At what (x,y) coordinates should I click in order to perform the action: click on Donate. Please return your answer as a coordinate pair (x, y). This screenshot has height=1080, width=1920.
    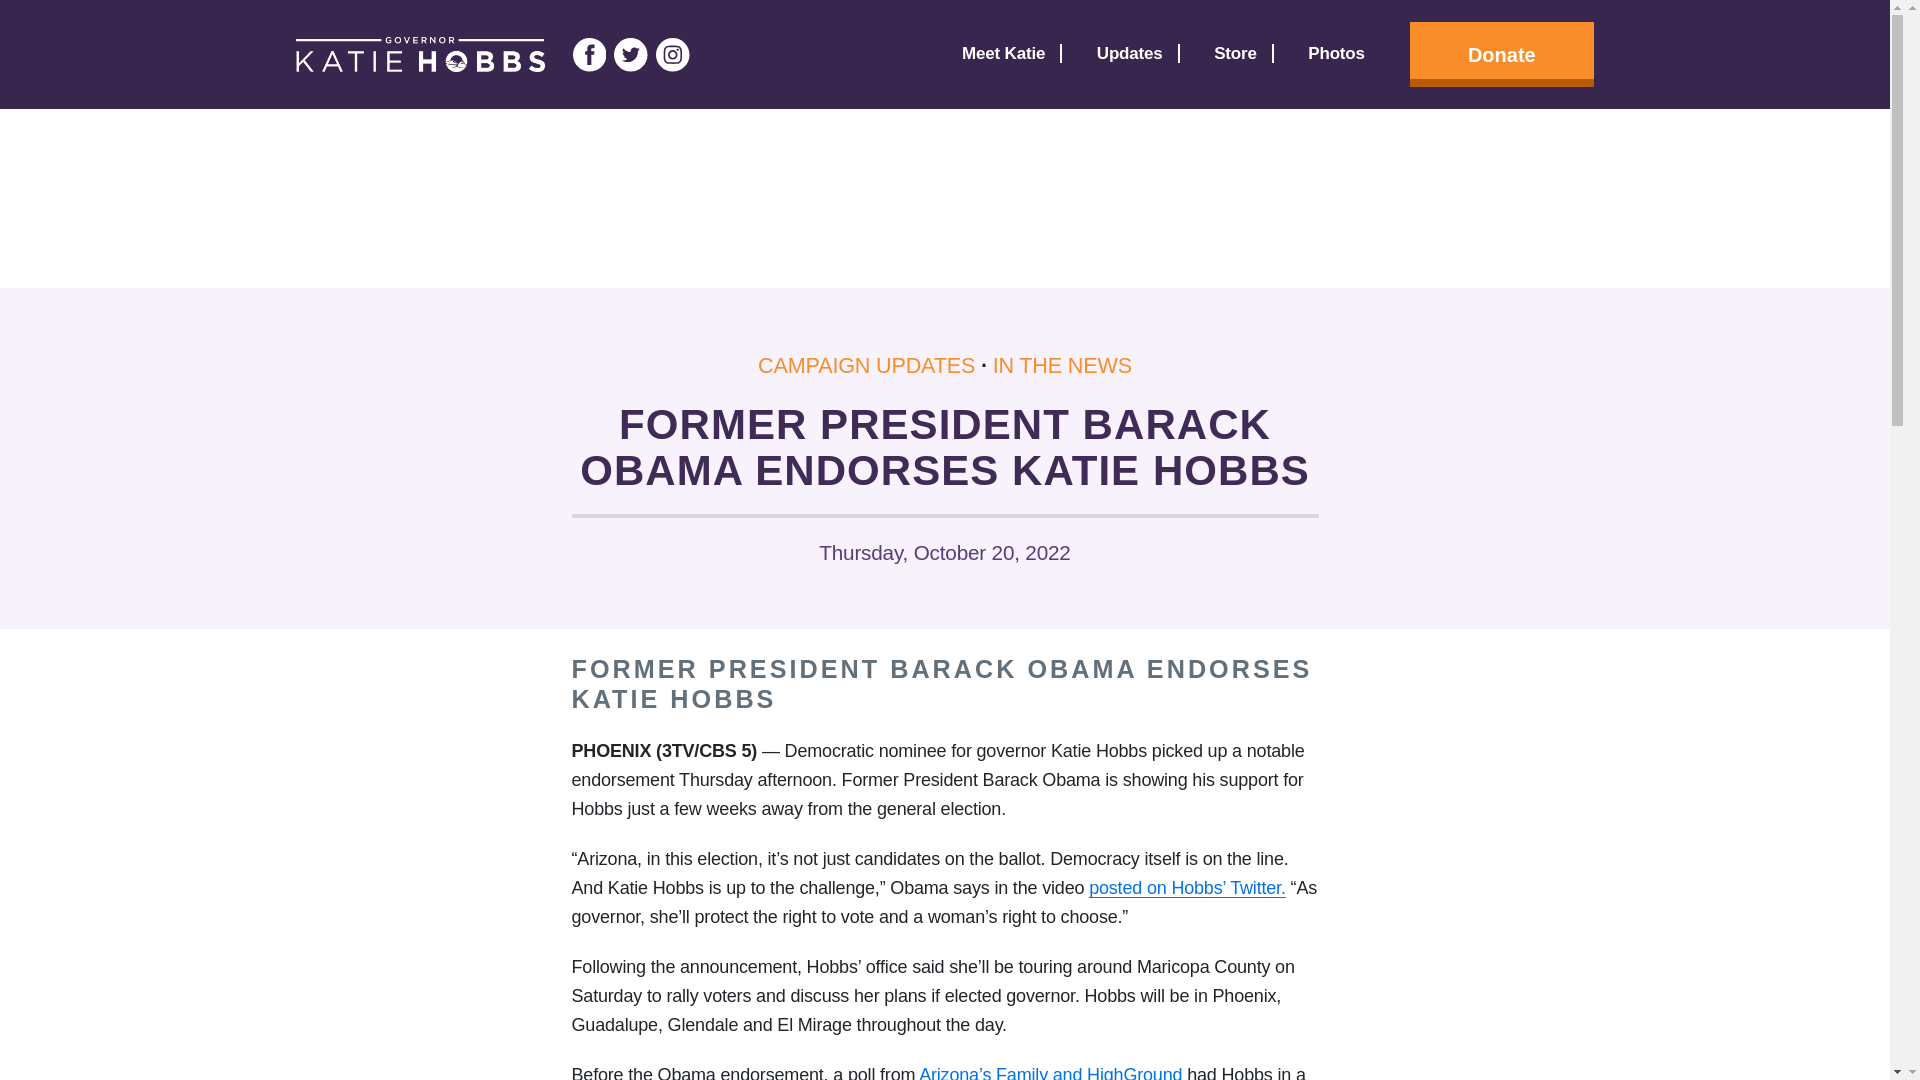
    Looking at the image, I should click on (1486, 54).